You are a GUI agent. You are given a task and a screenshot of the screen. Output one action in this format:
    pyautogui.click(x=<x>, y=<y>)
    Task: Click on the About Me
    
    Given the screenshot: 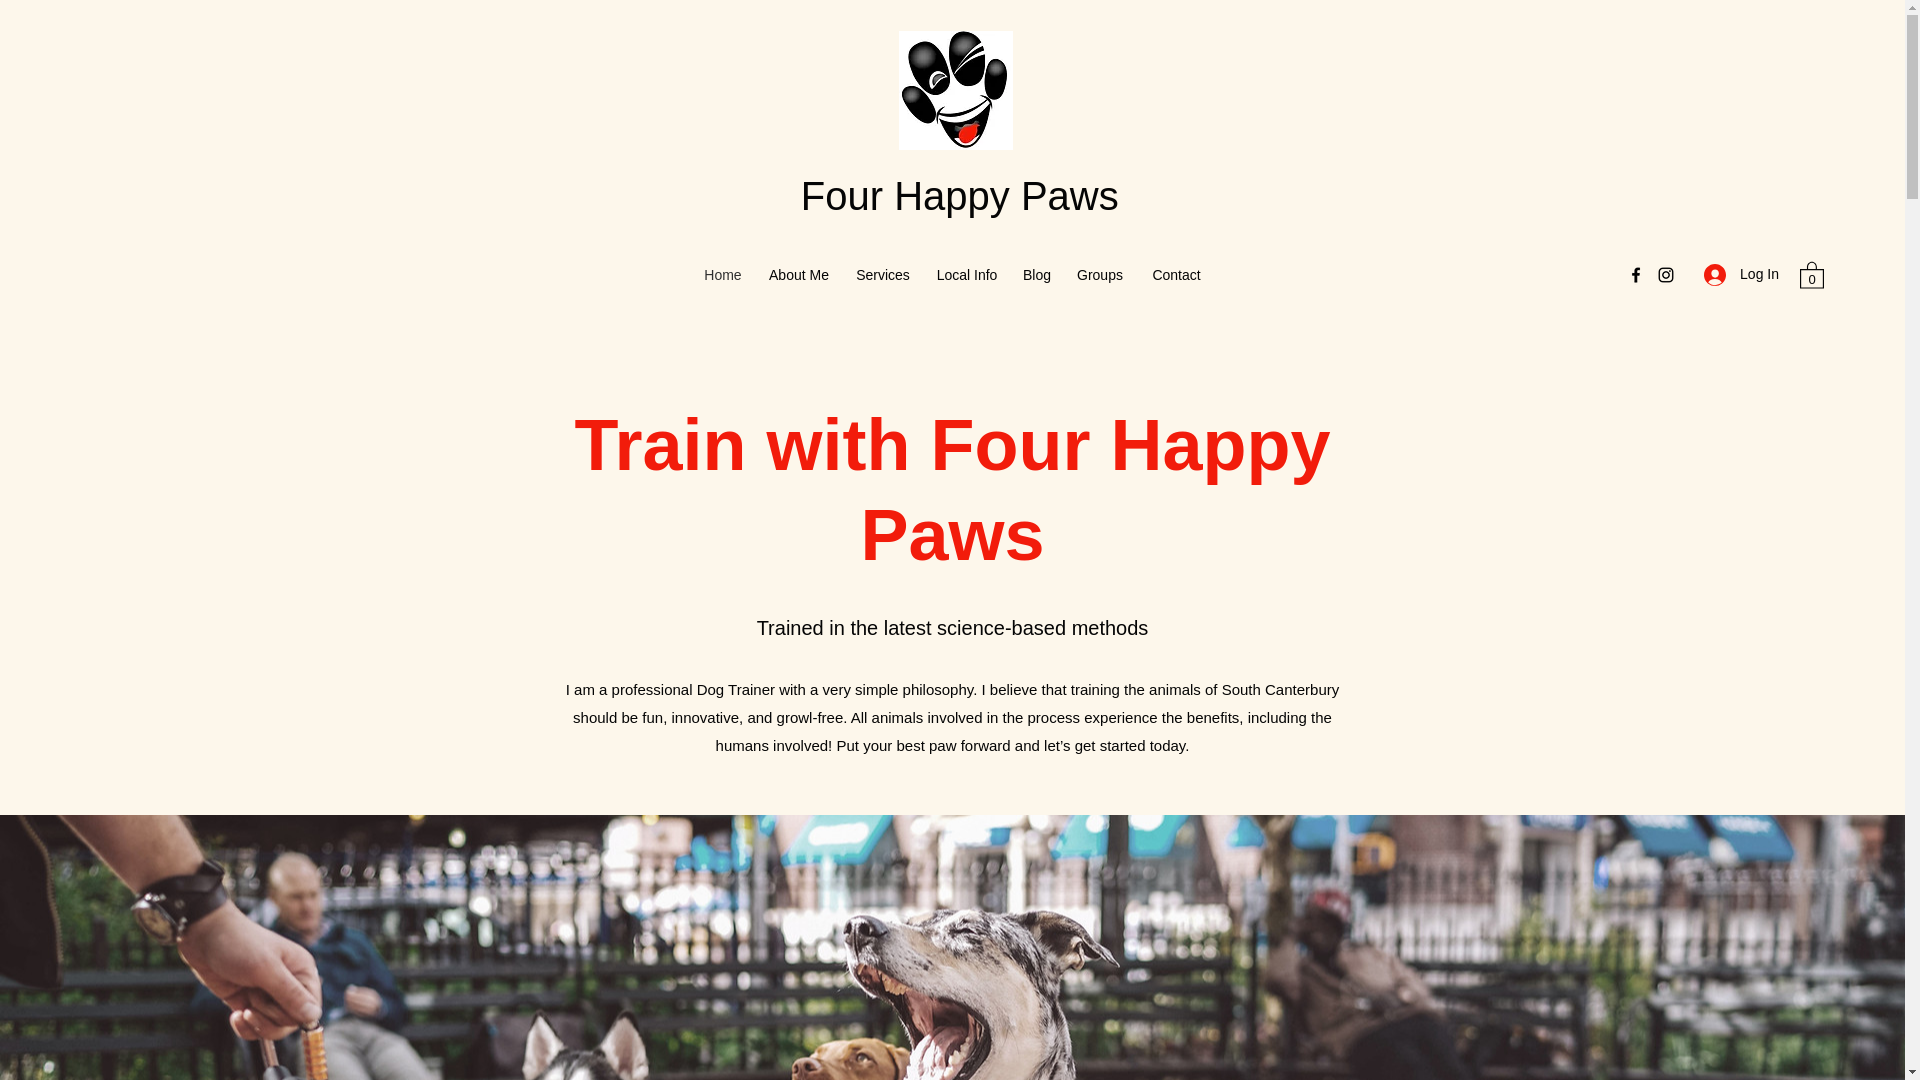 What is the action you would take?
    pyautogui.click(x=798, y=275)
    